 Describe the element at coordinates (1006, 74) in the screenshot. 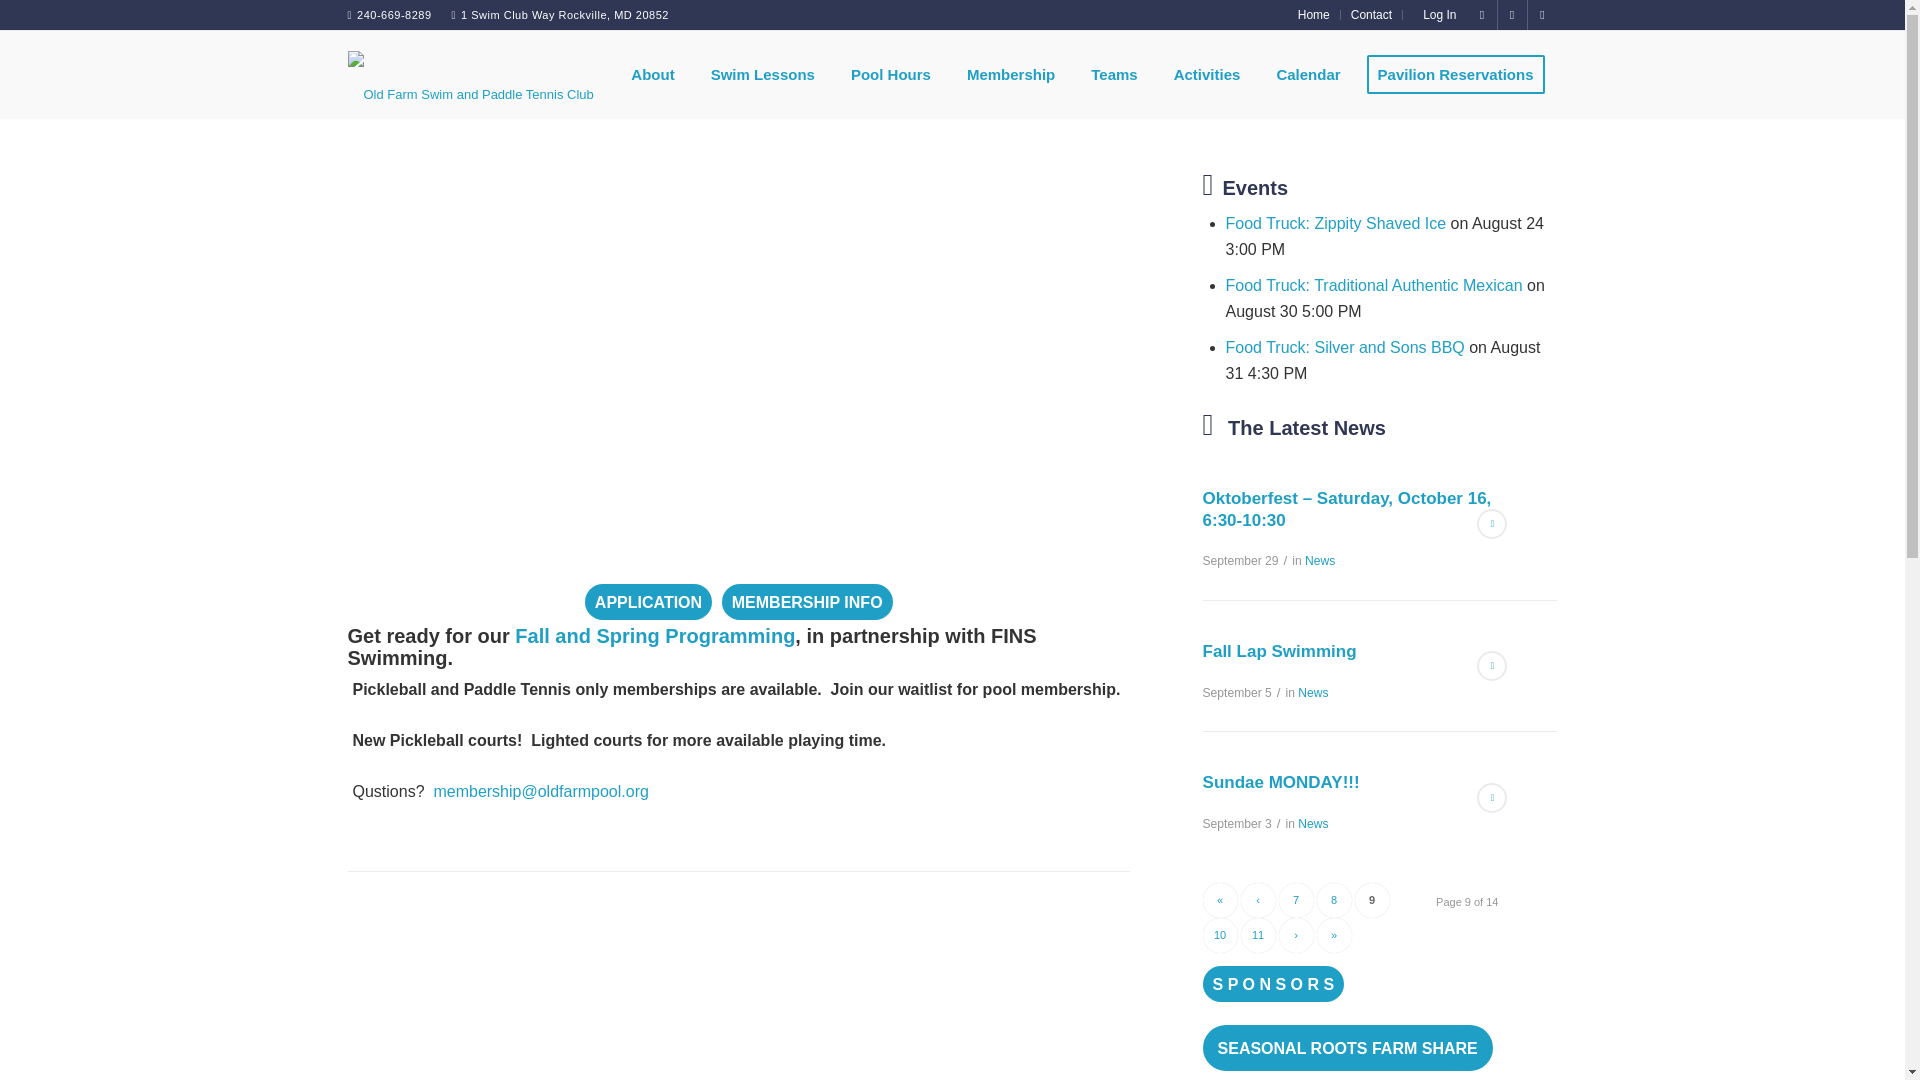

I see `Membership` at that location.